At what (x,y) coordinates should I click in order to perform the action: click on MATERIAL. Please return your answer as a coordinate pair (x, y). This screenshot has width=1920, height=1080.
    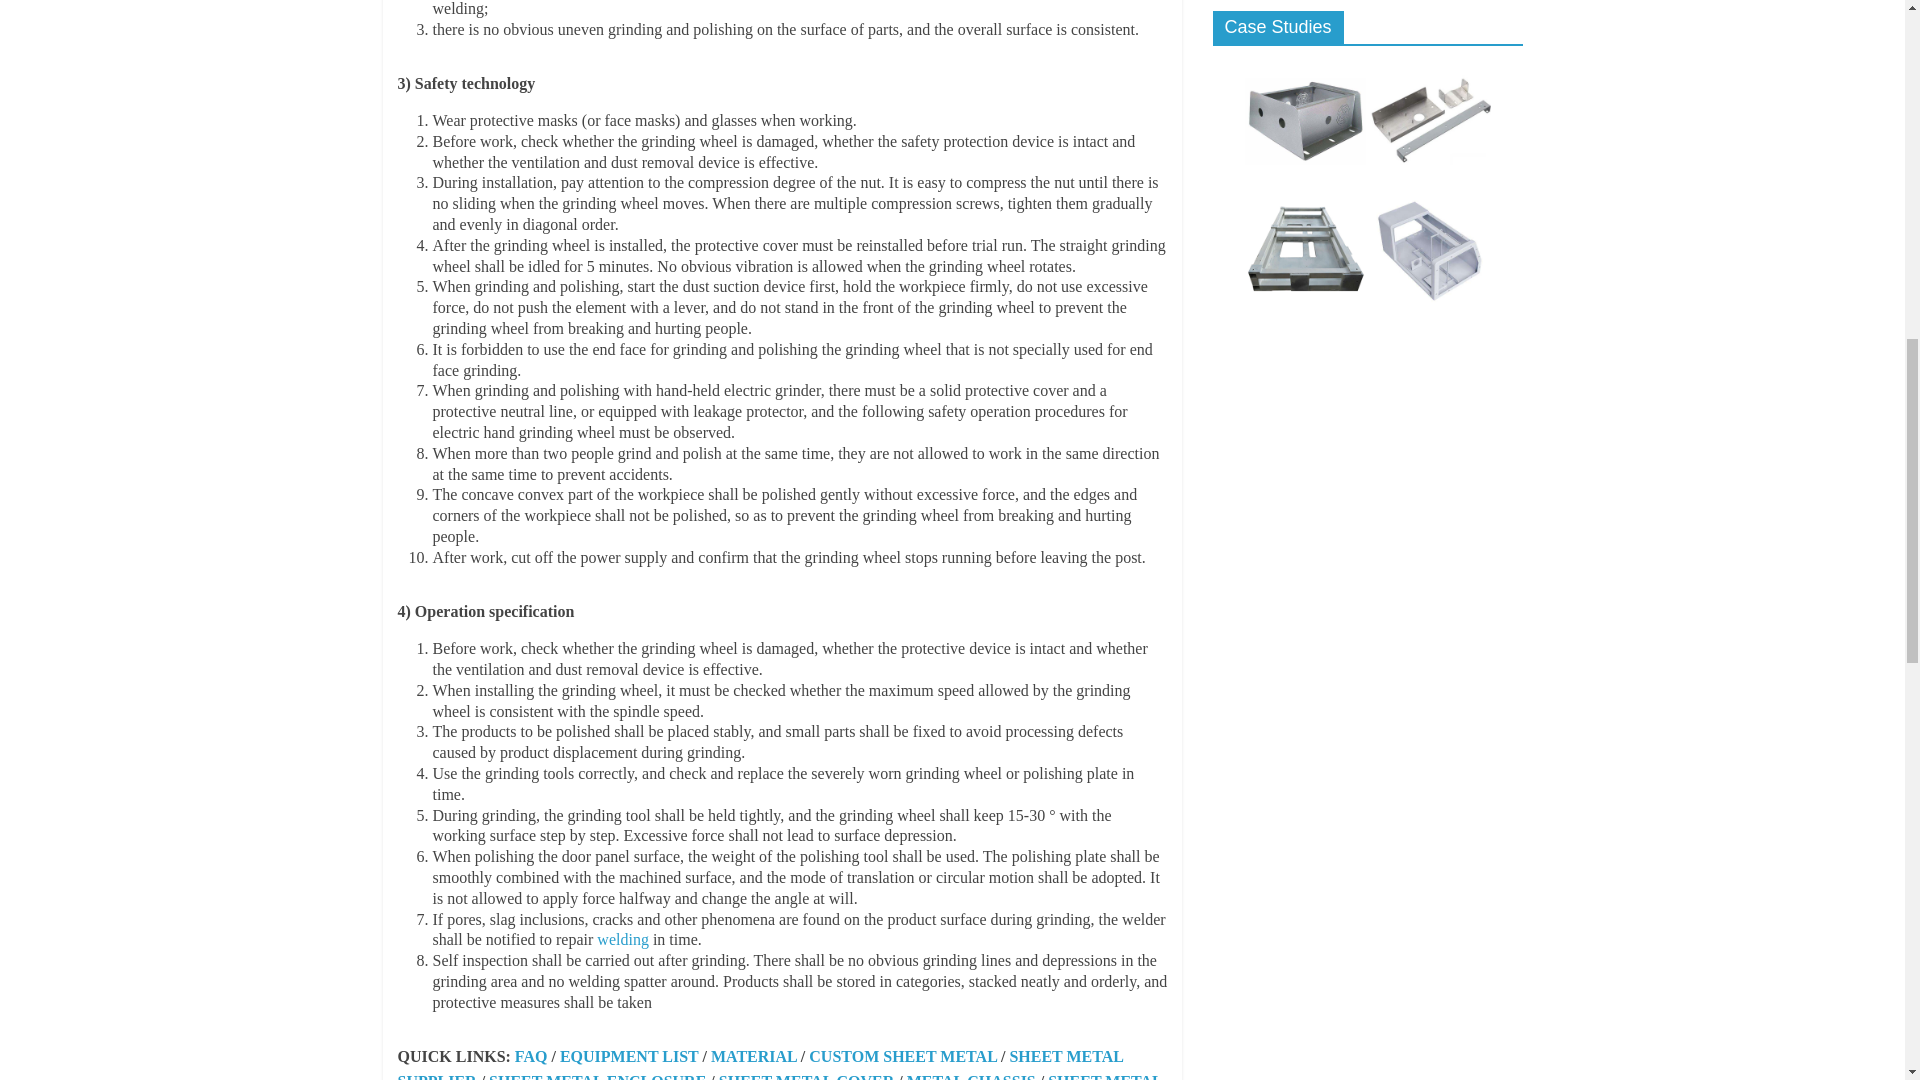
    Looking at the image, I should click on (753, 1056).